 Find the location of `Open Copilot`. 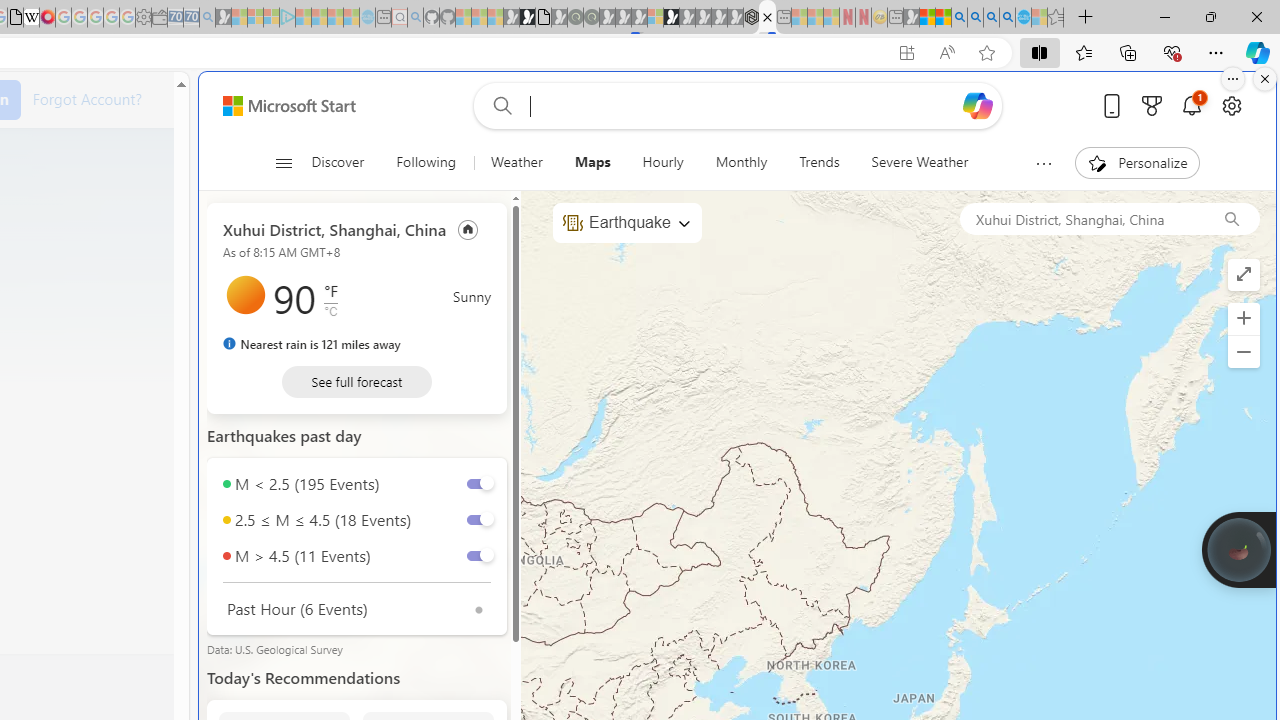

Open Copilot is located at coordinates (978, 106).